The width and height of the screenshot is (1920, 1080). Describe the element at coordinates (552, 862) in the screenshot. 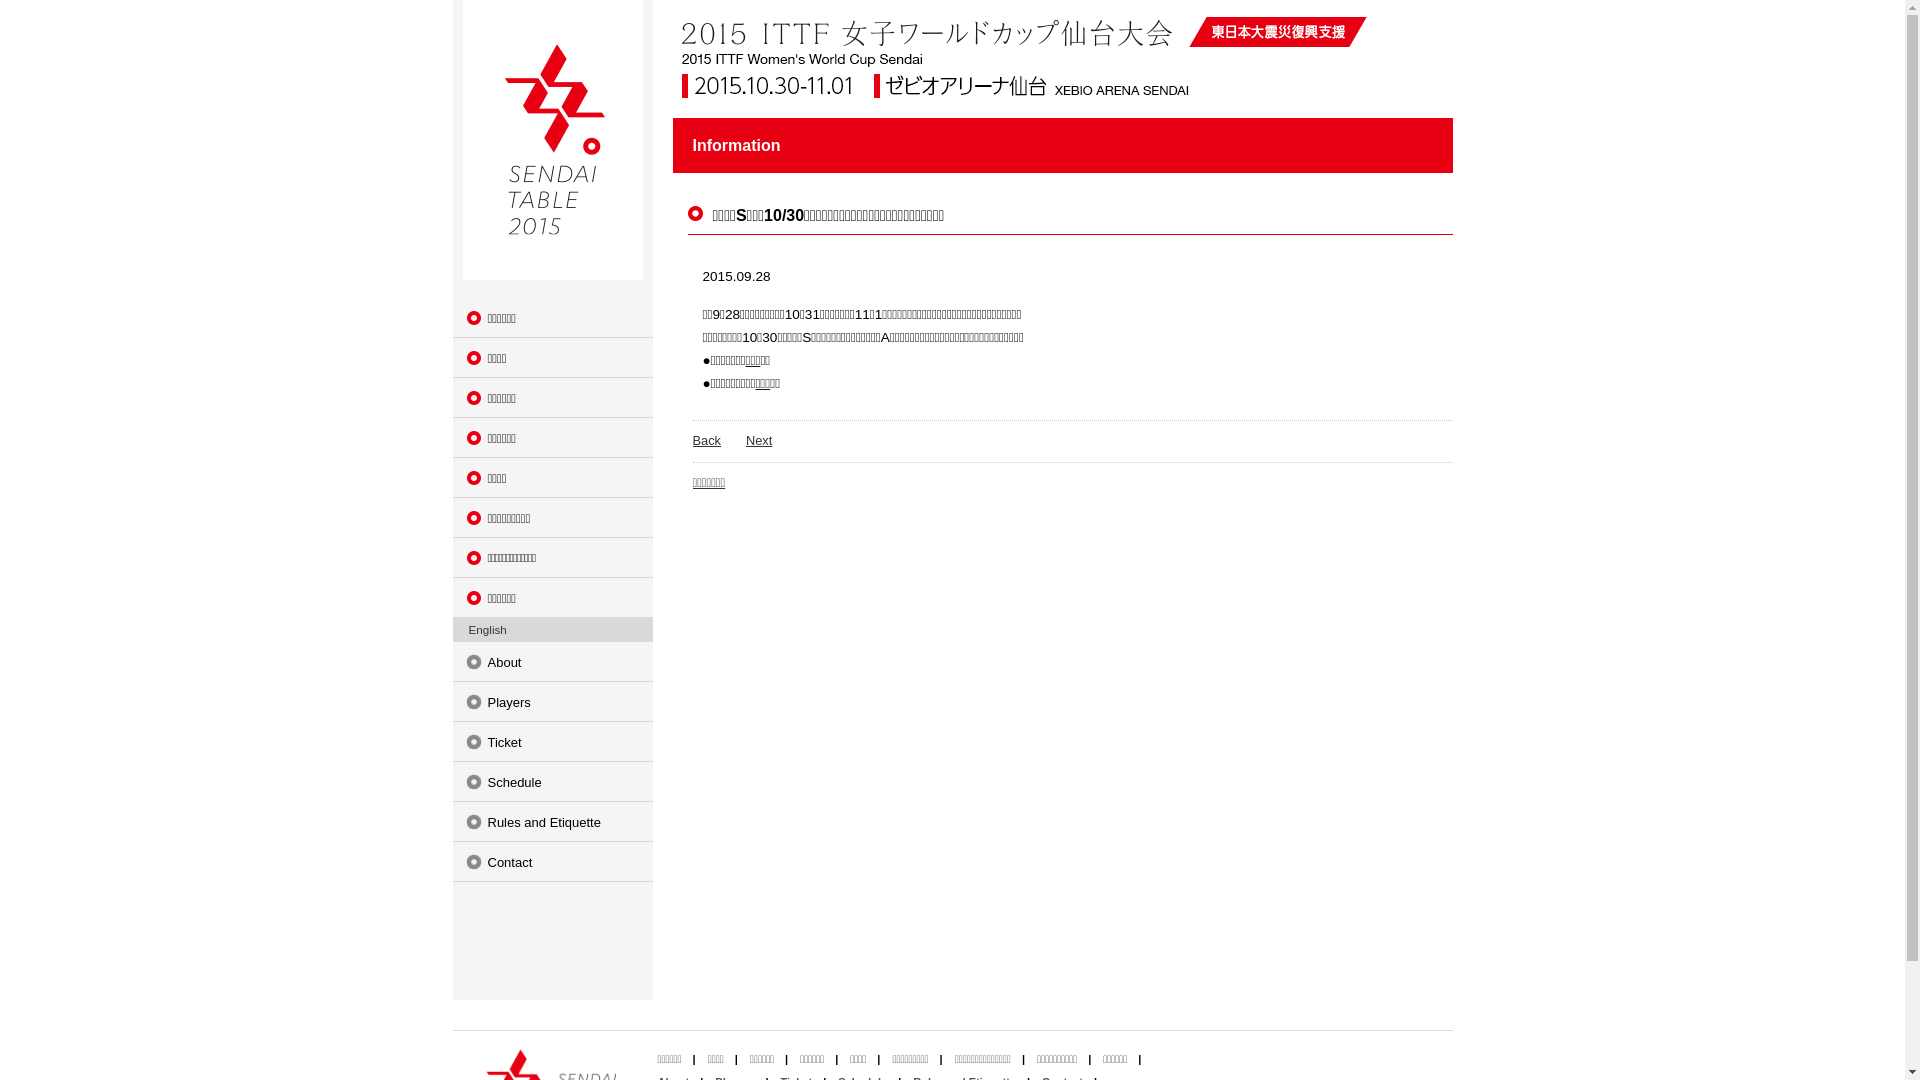

I see `Contact` at that location.